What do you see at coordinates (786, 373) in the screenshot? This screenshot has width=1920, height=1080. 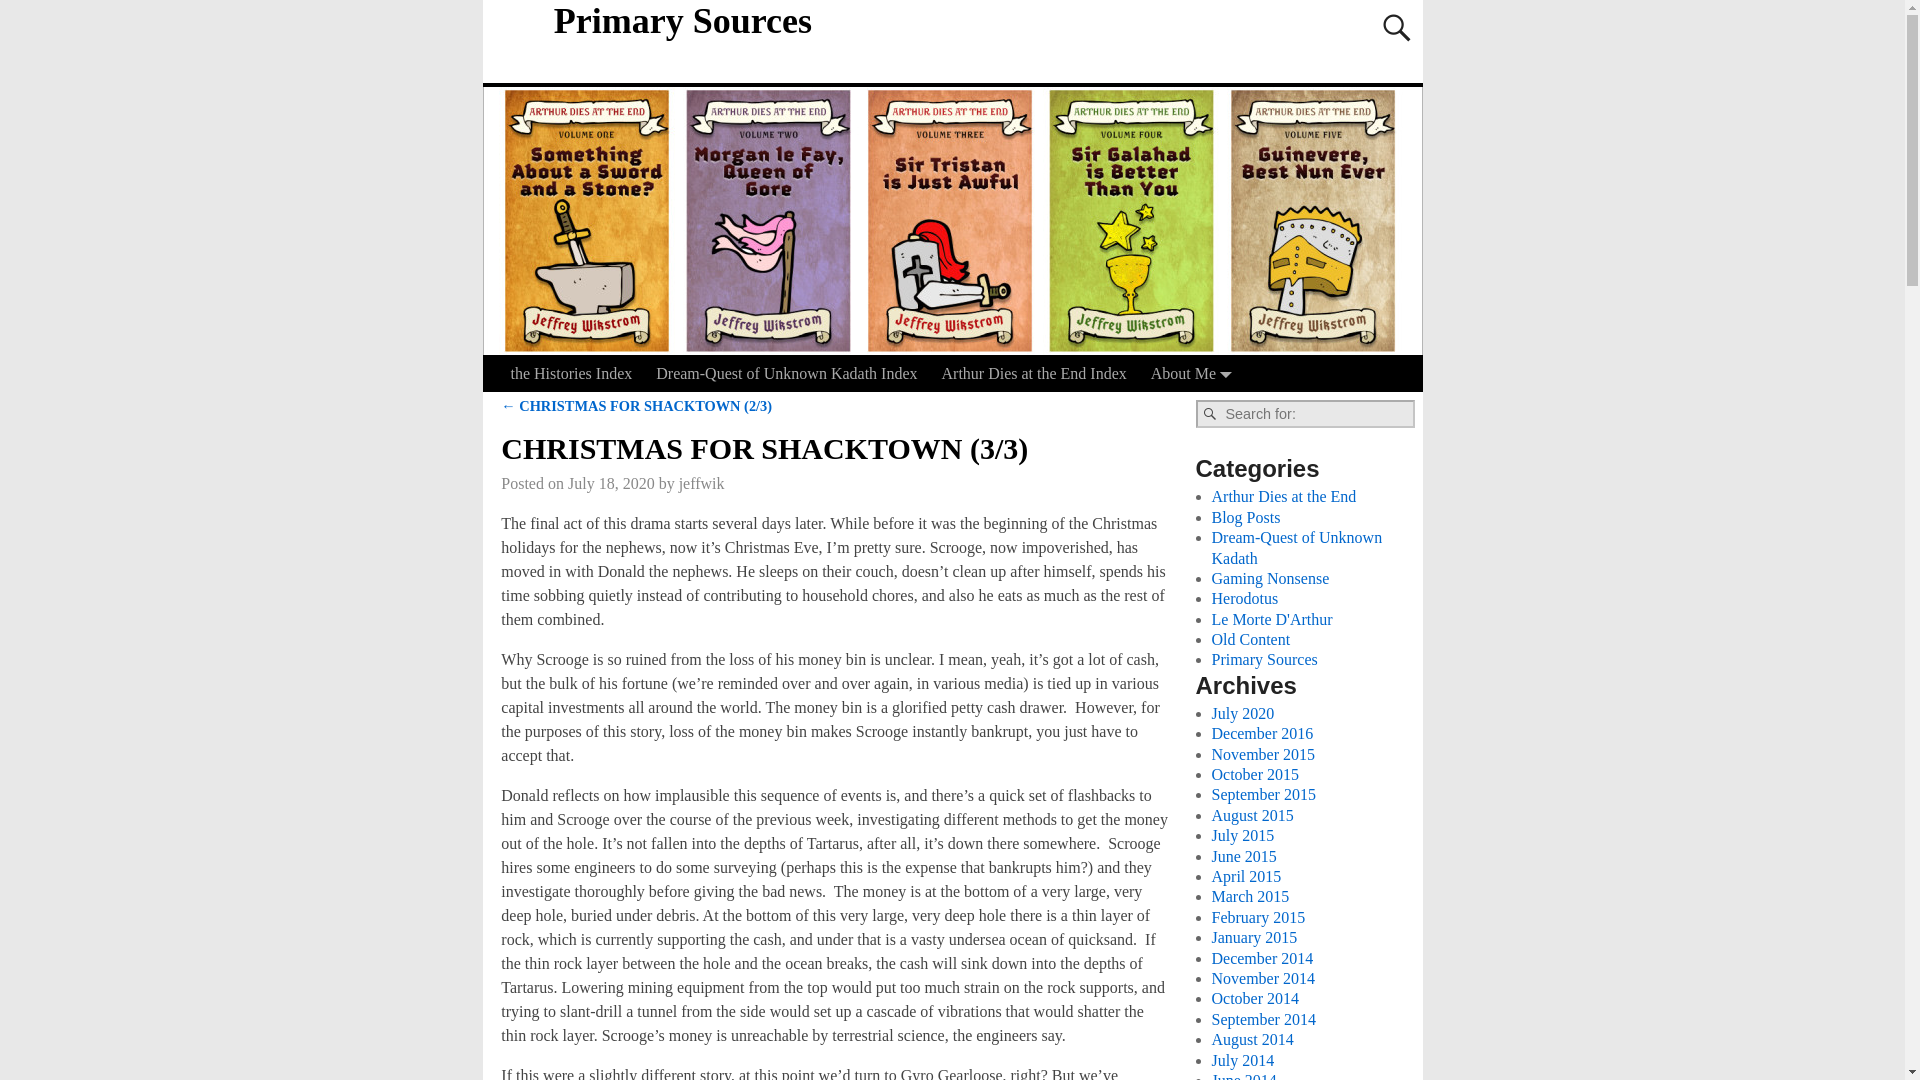 I see `Dream-Quest of Unknown Kadath Index` at bounding box center [786, 373].